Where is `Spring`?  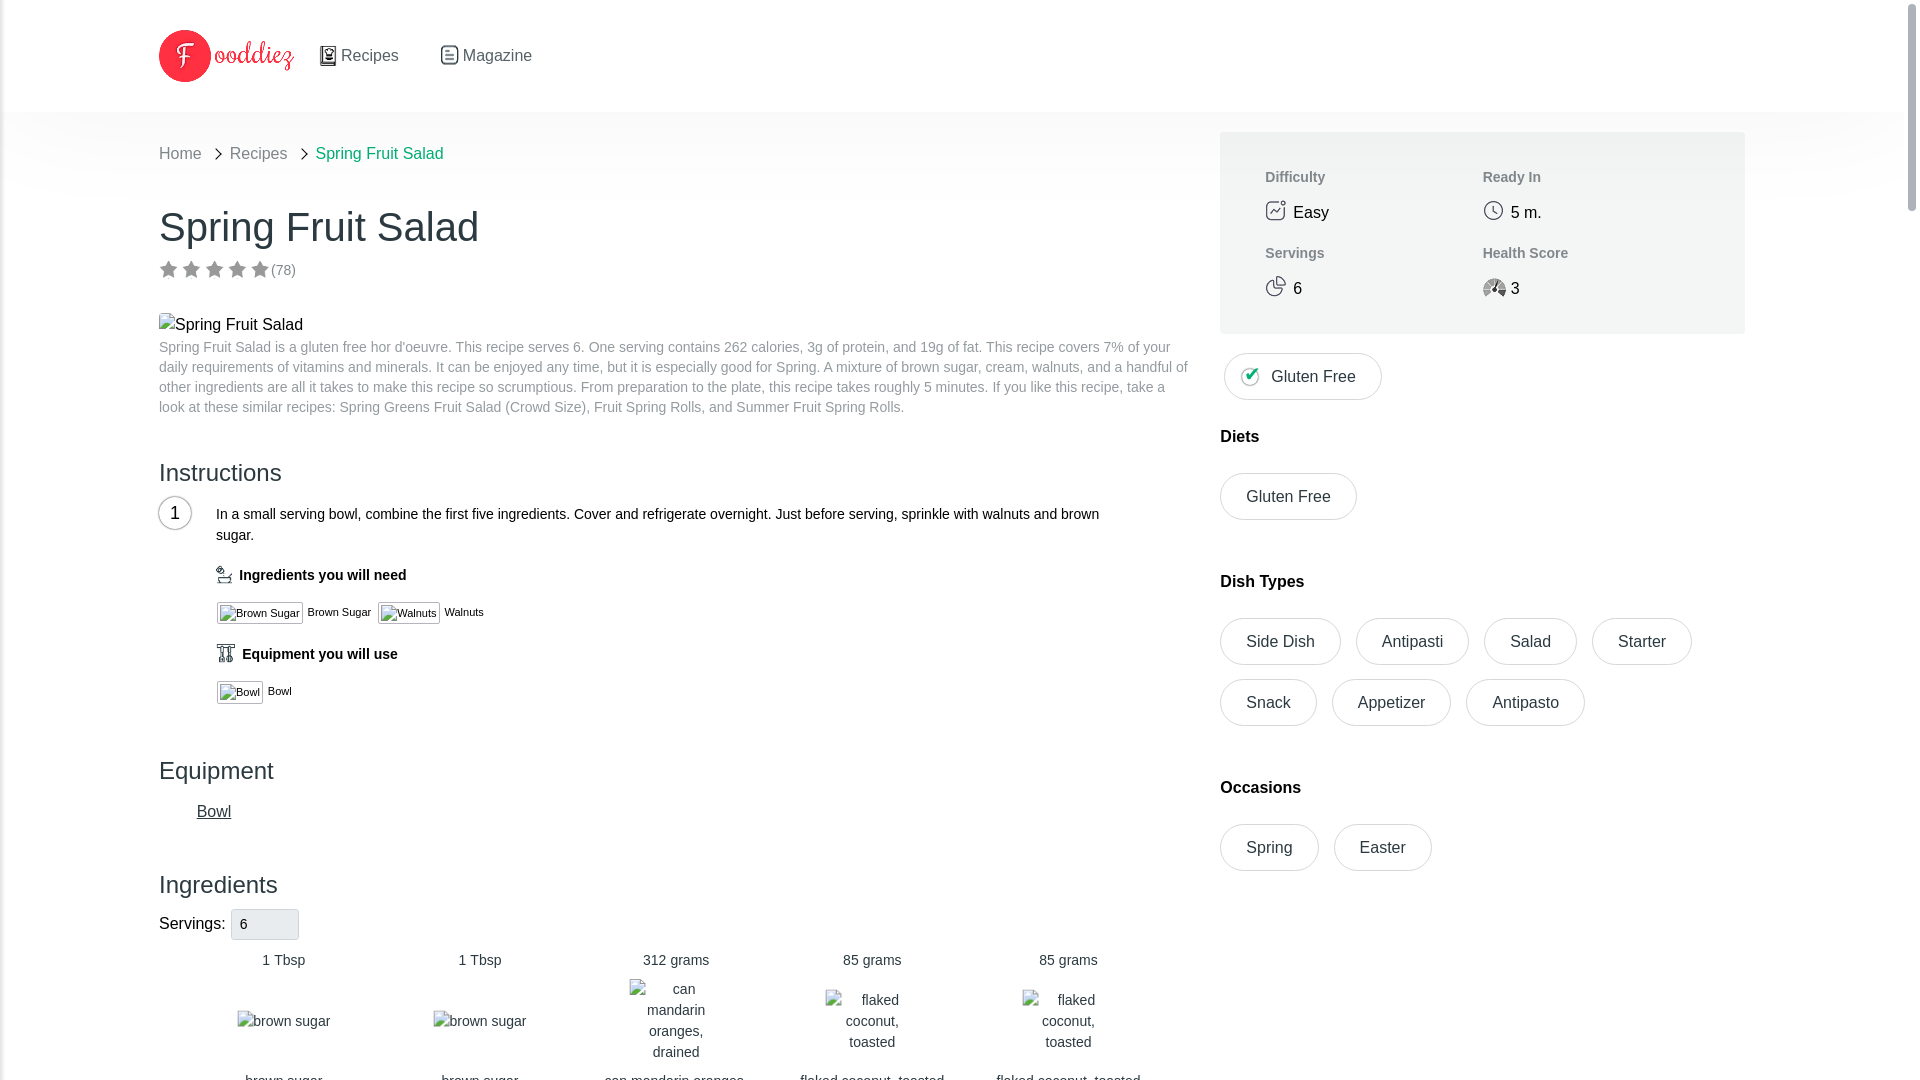
Spring is located at coordinates (1383, 847).